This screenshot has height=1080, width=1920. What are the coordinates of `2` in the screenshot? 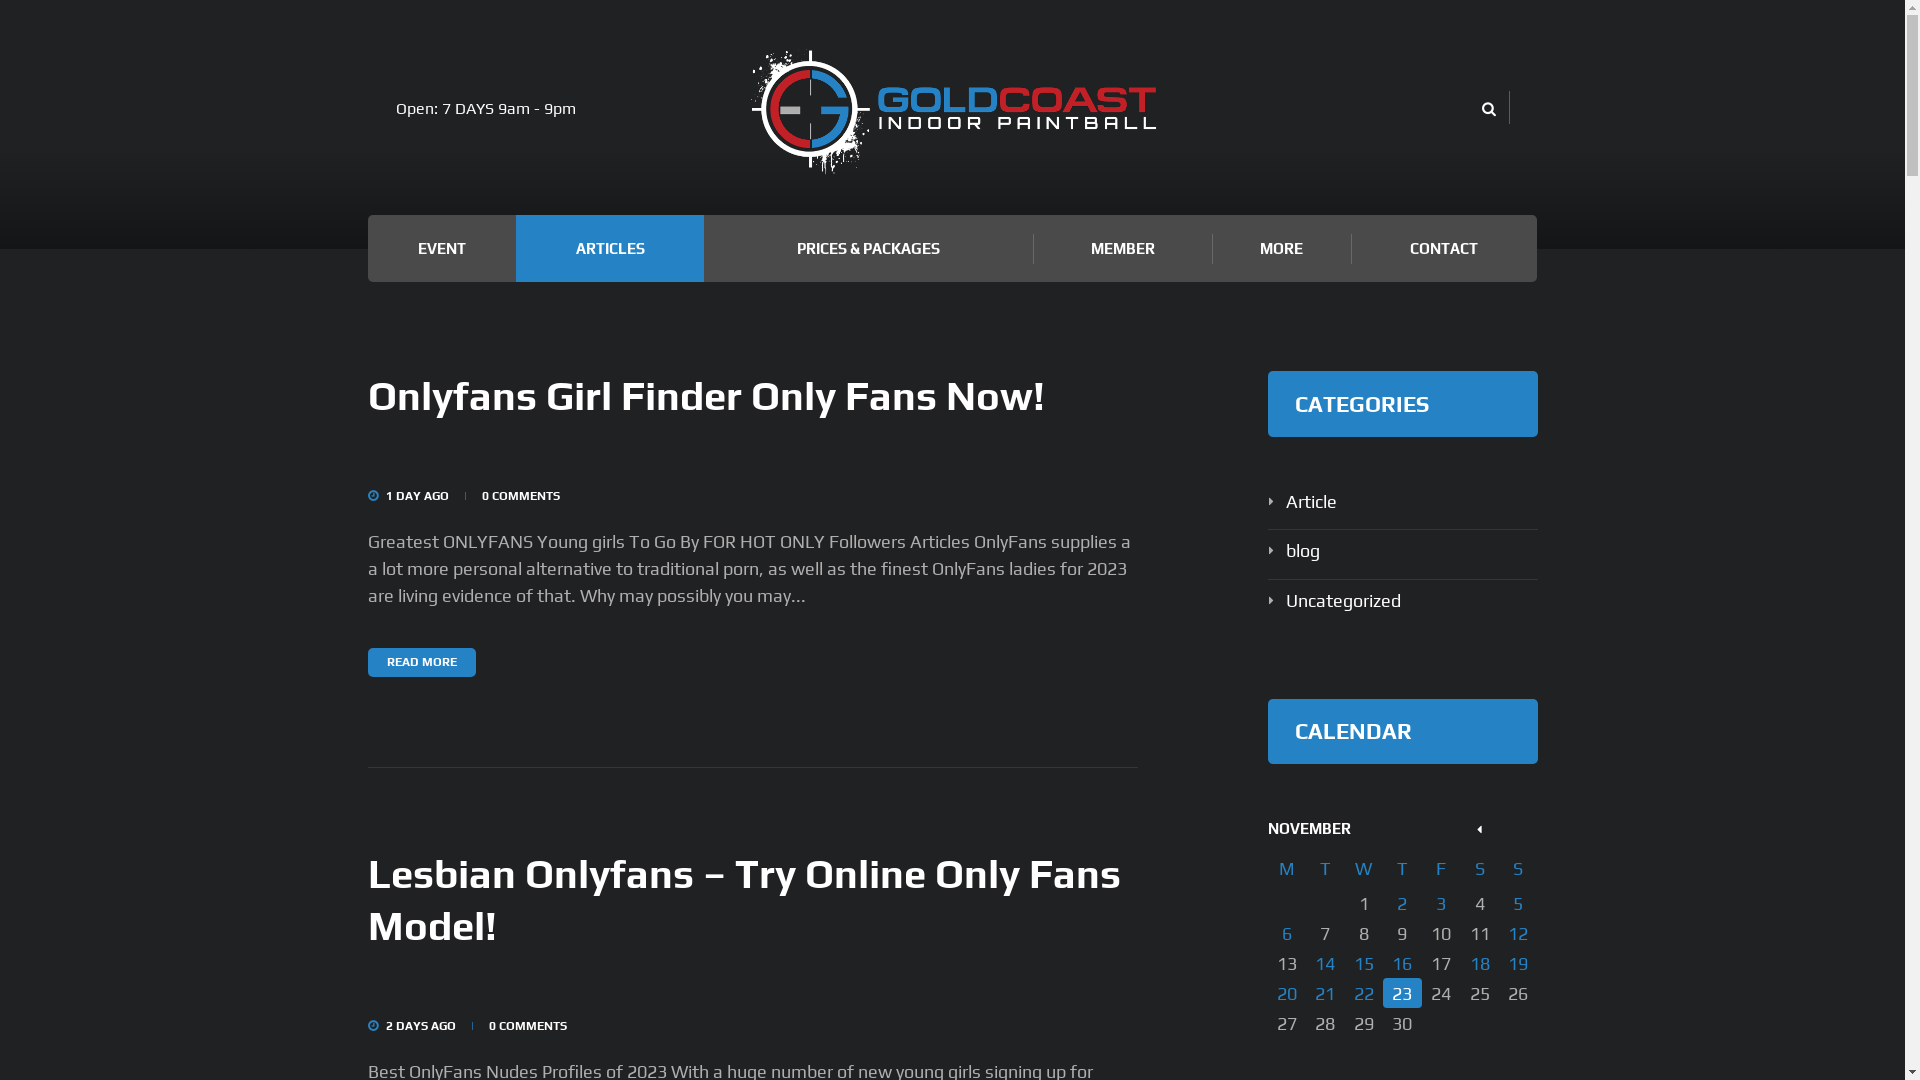 It's located at (1402, 903).